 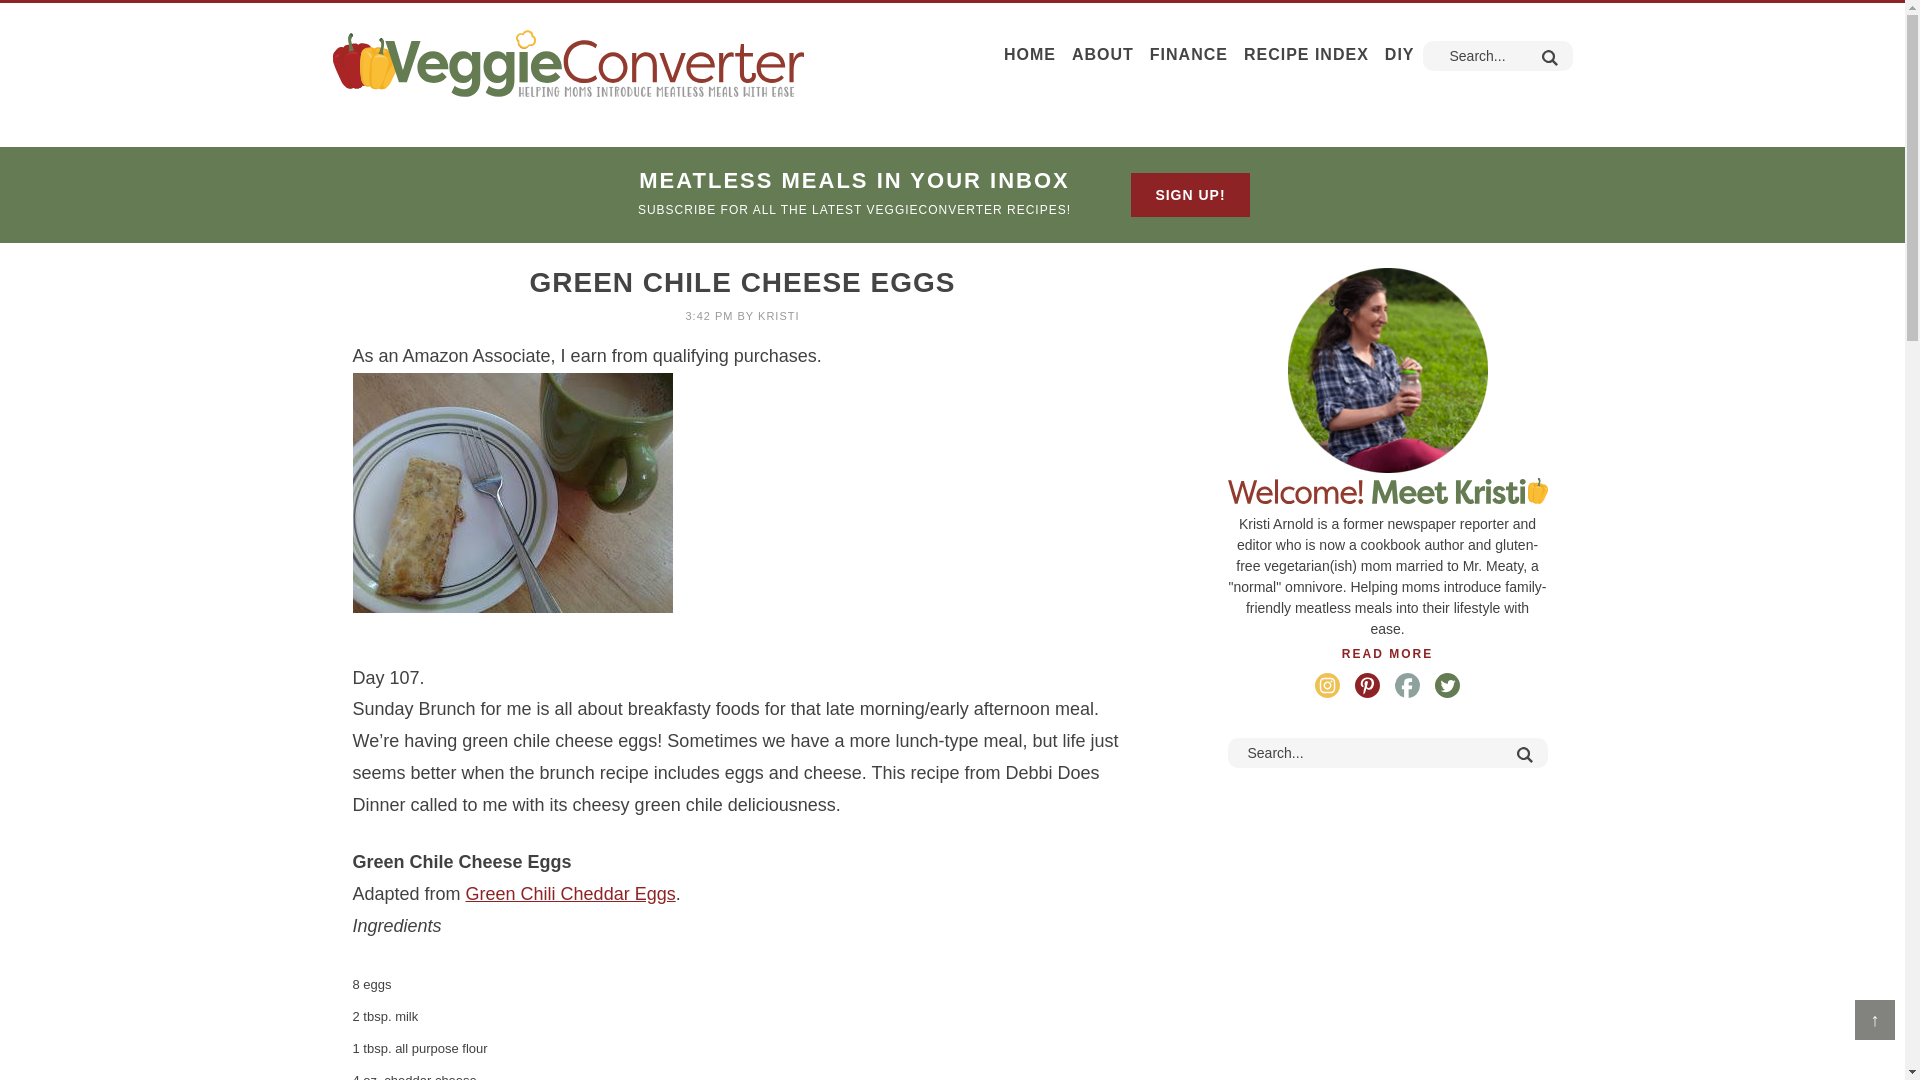 What do you see at coordinates (1190, 194) in the screenshot?
I see `SIGN UP!` at bounding box center [1190, 194].